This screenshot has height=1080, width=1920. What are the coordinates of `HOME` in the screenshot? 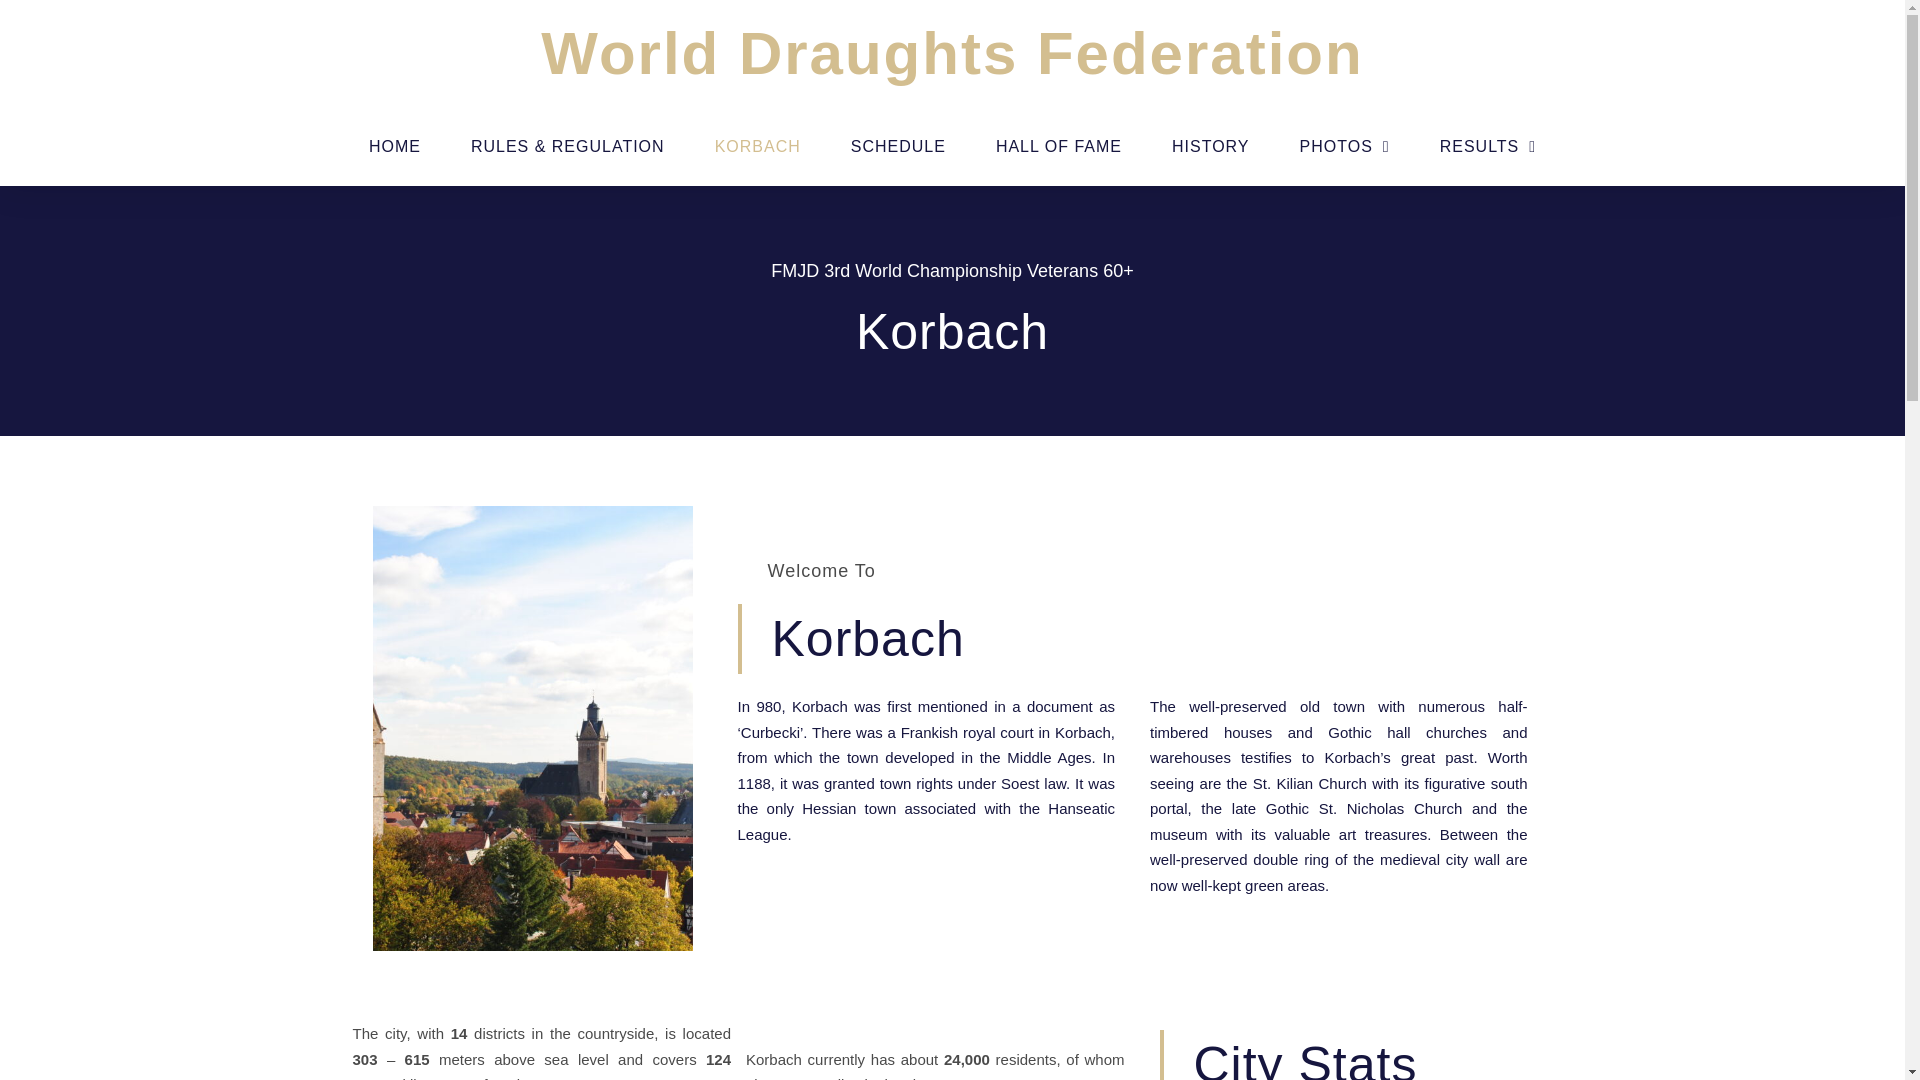 It's located at (394, 146).